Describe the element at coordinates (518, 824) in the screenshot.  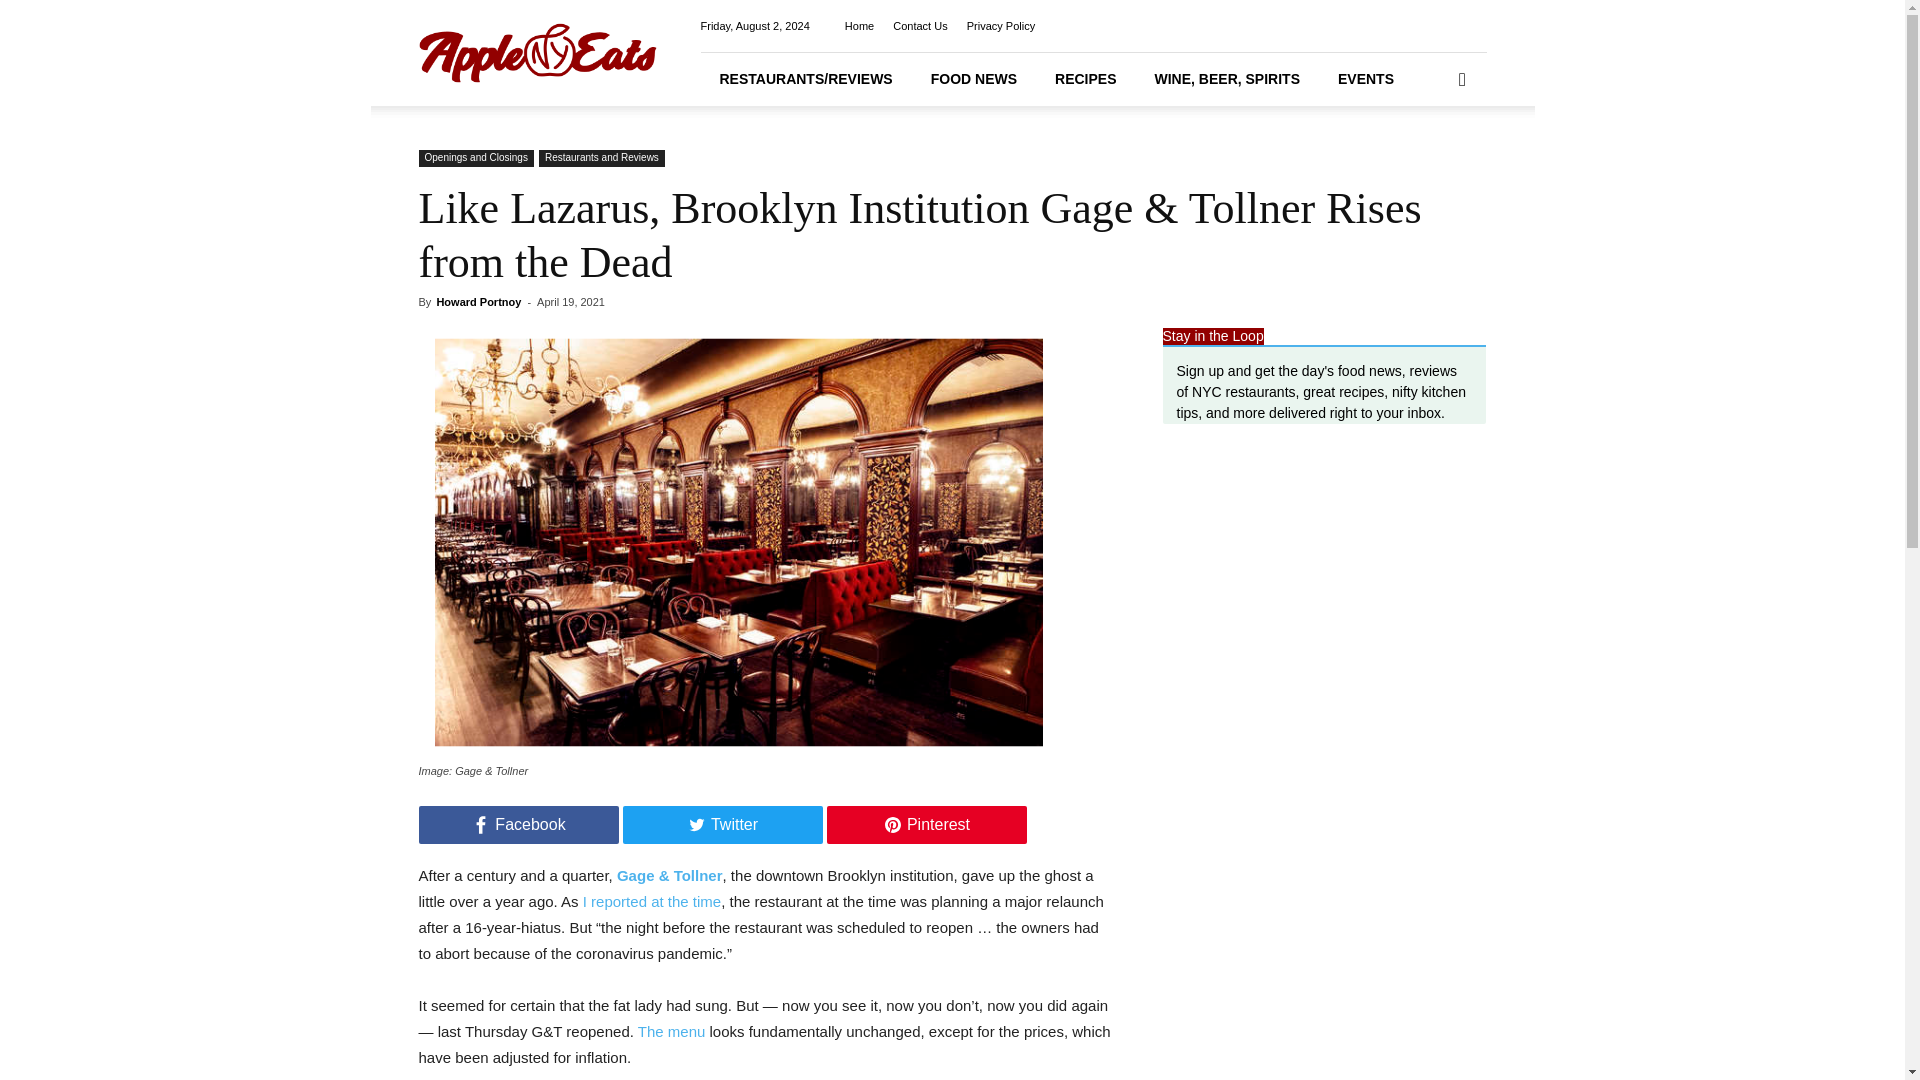
I see `Facebook` at that location.